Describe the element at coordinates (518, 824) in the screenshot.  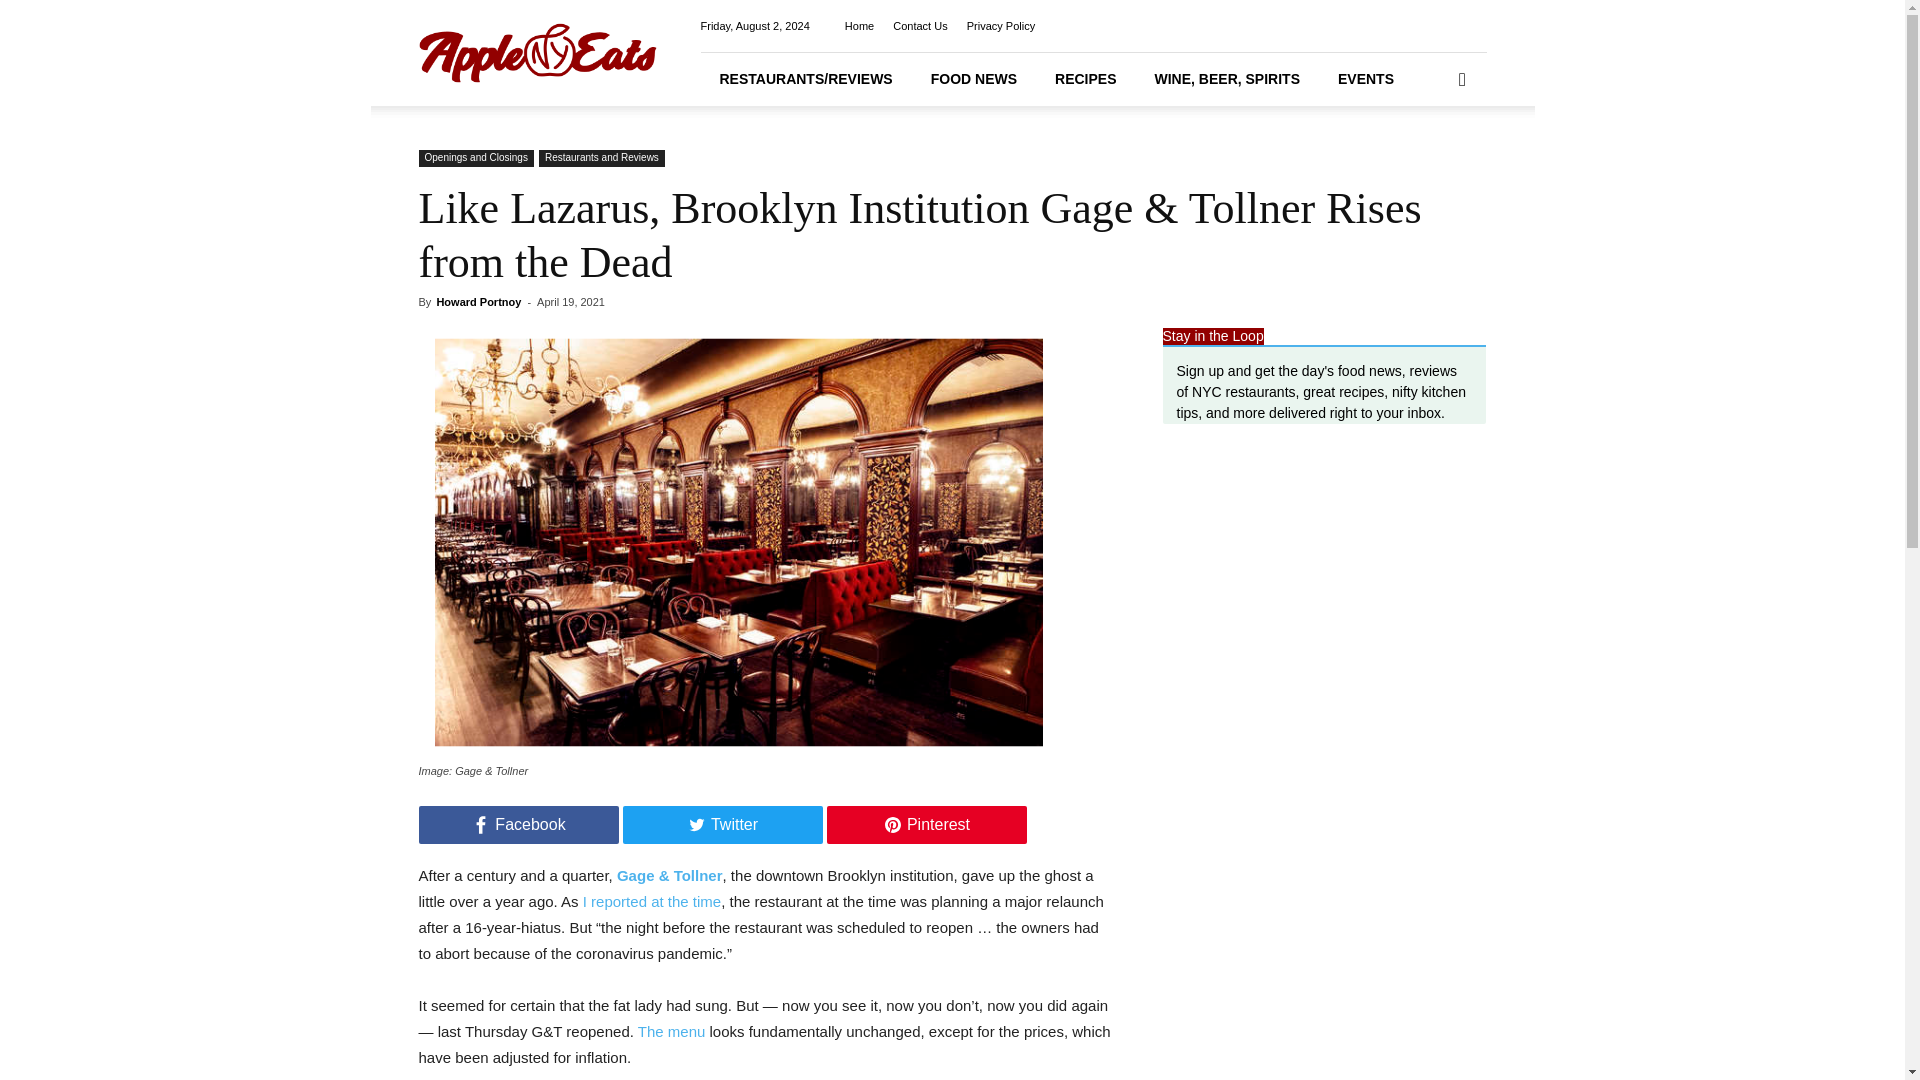
I see `Facebook` at that location.